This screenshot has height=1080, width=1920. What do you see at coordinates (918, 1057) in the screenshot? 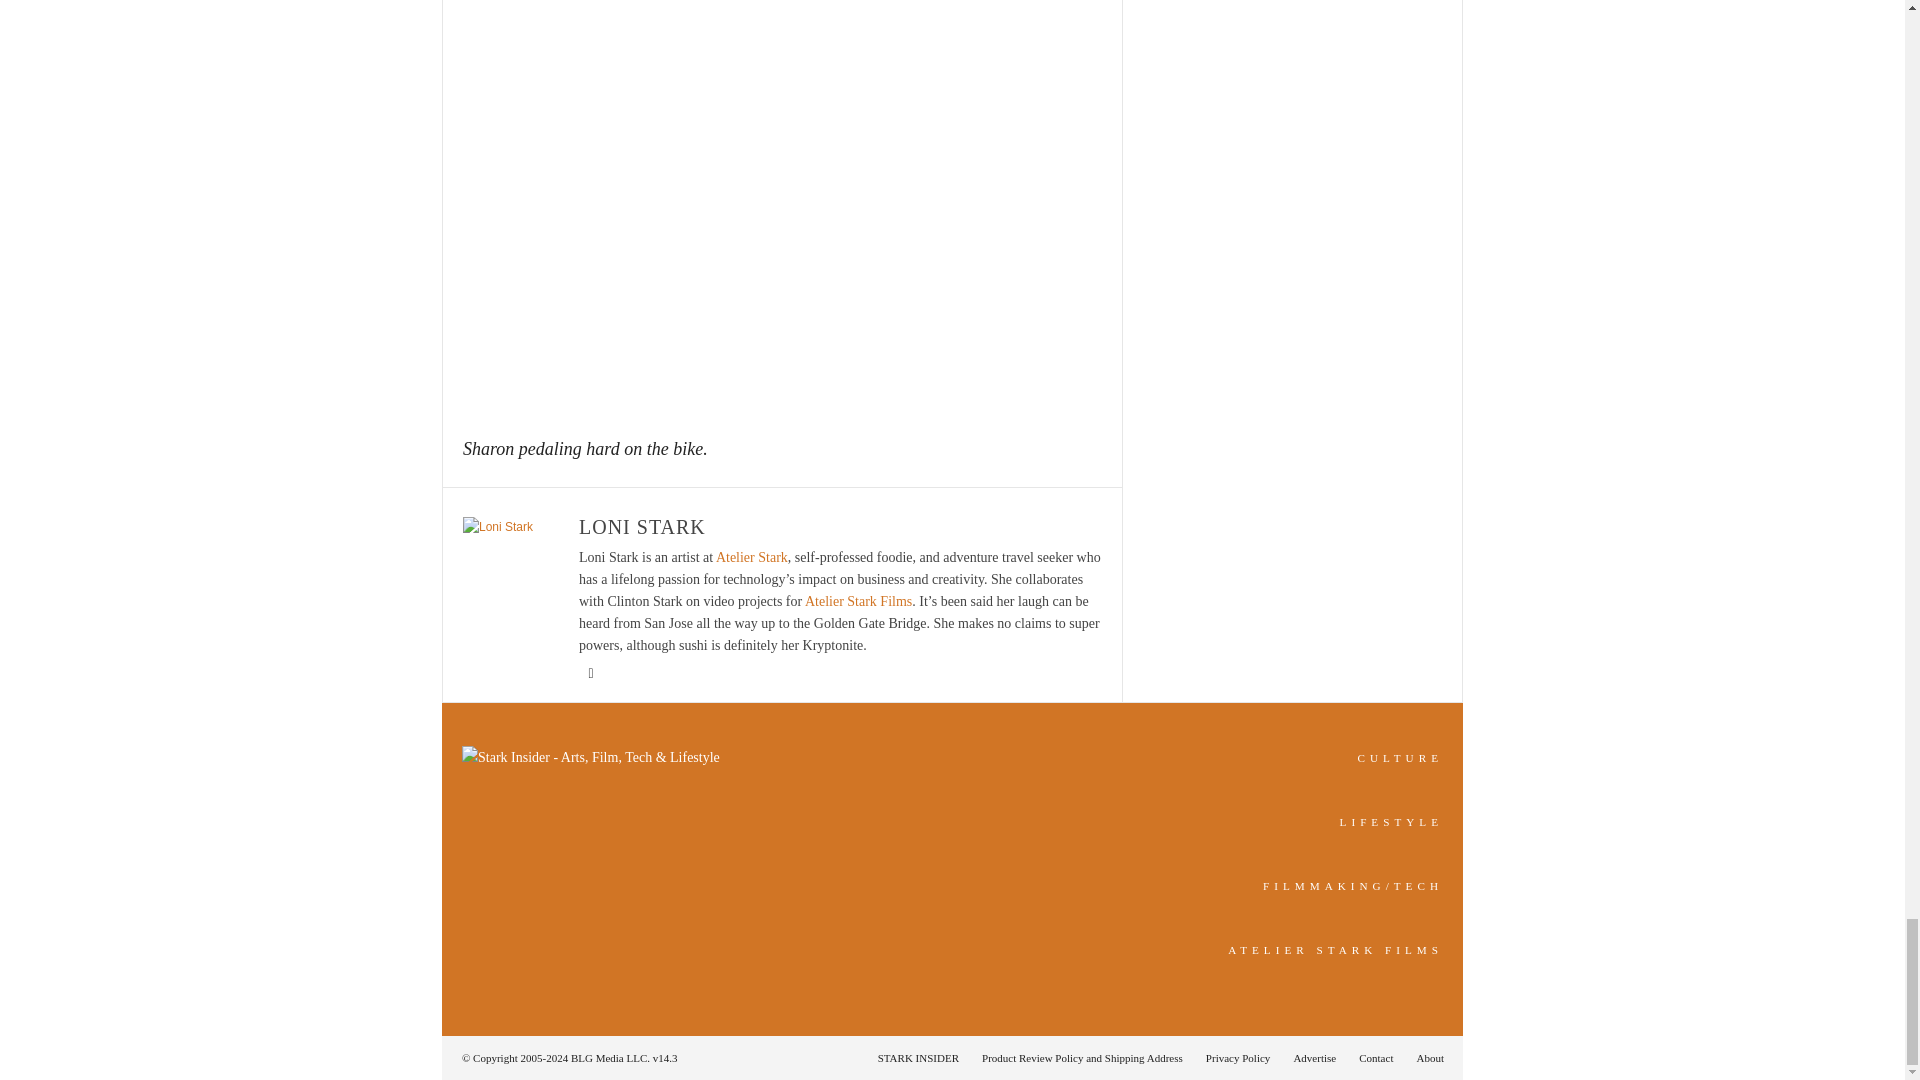
I see `STARK INSIDER` at bounding box center [918, 1057].